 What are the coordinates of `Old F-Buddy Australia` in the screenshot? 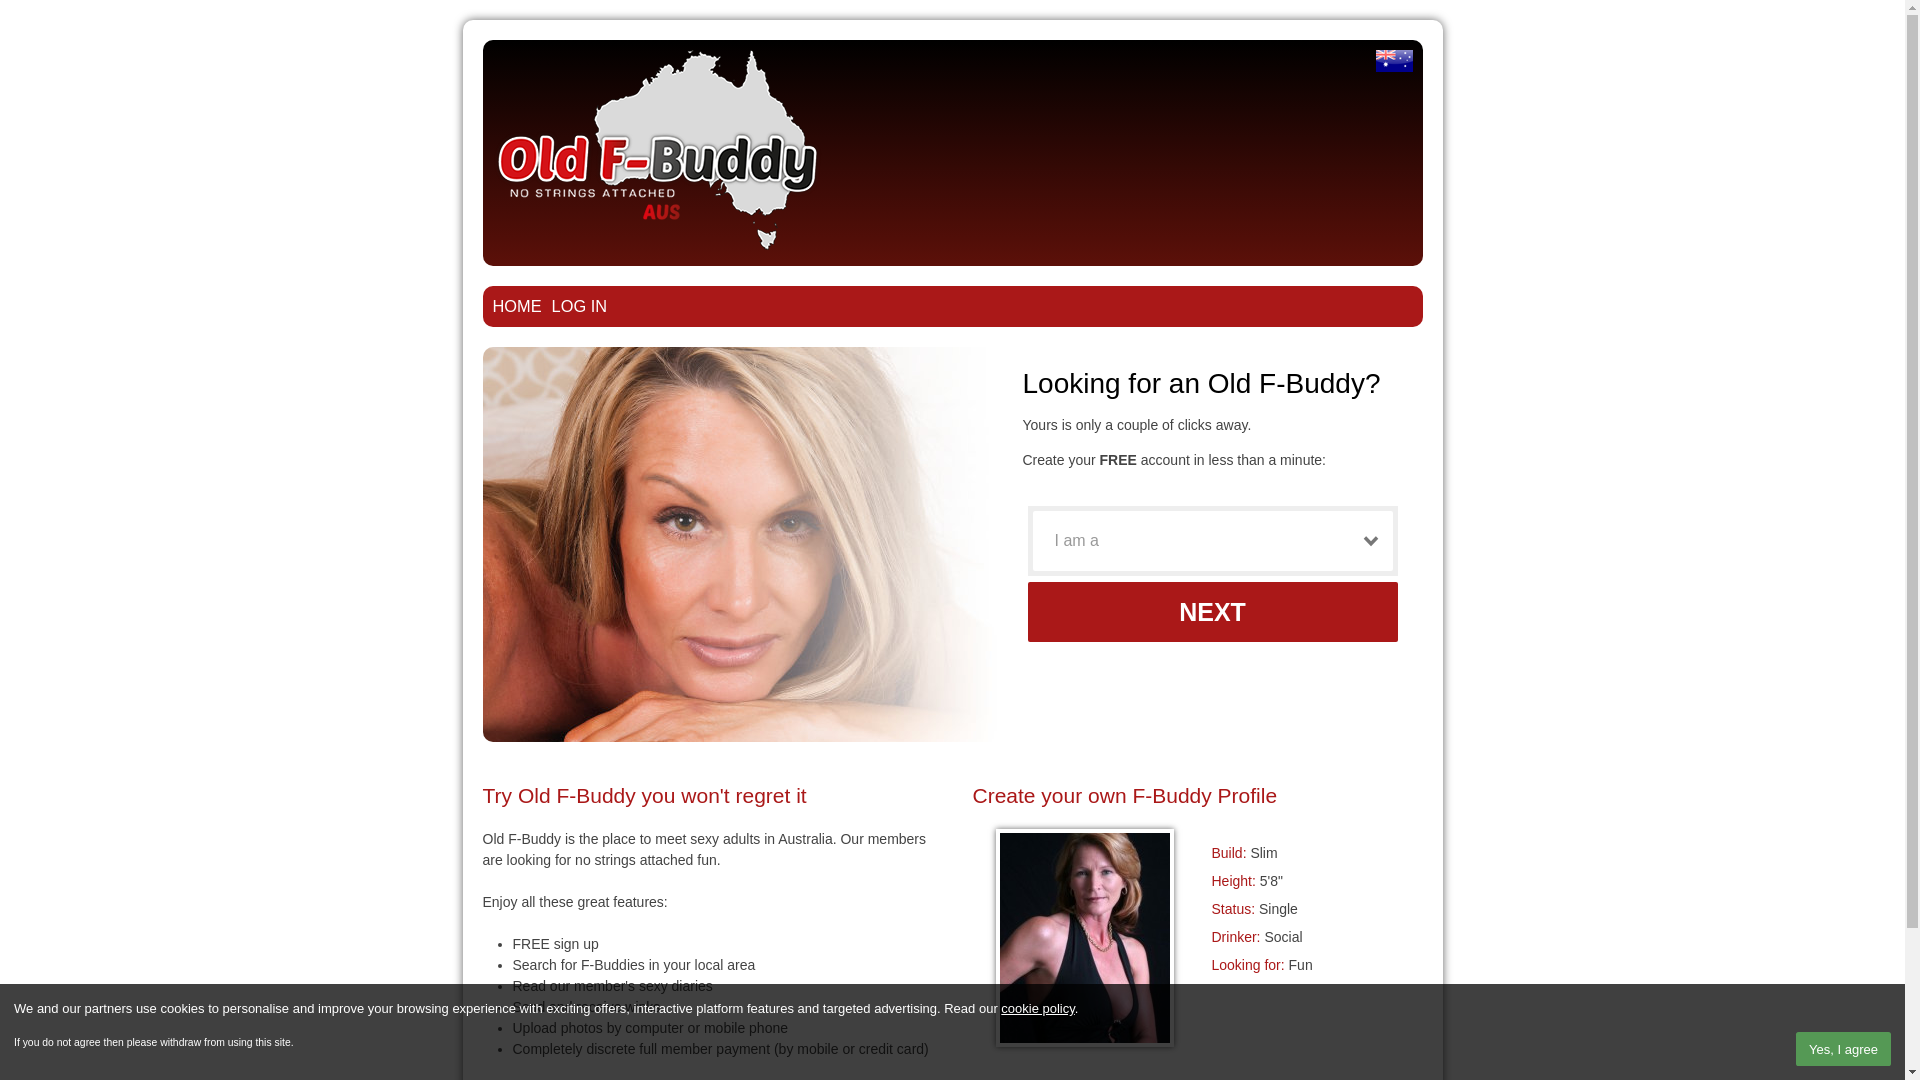 It's located at (1394, 61).